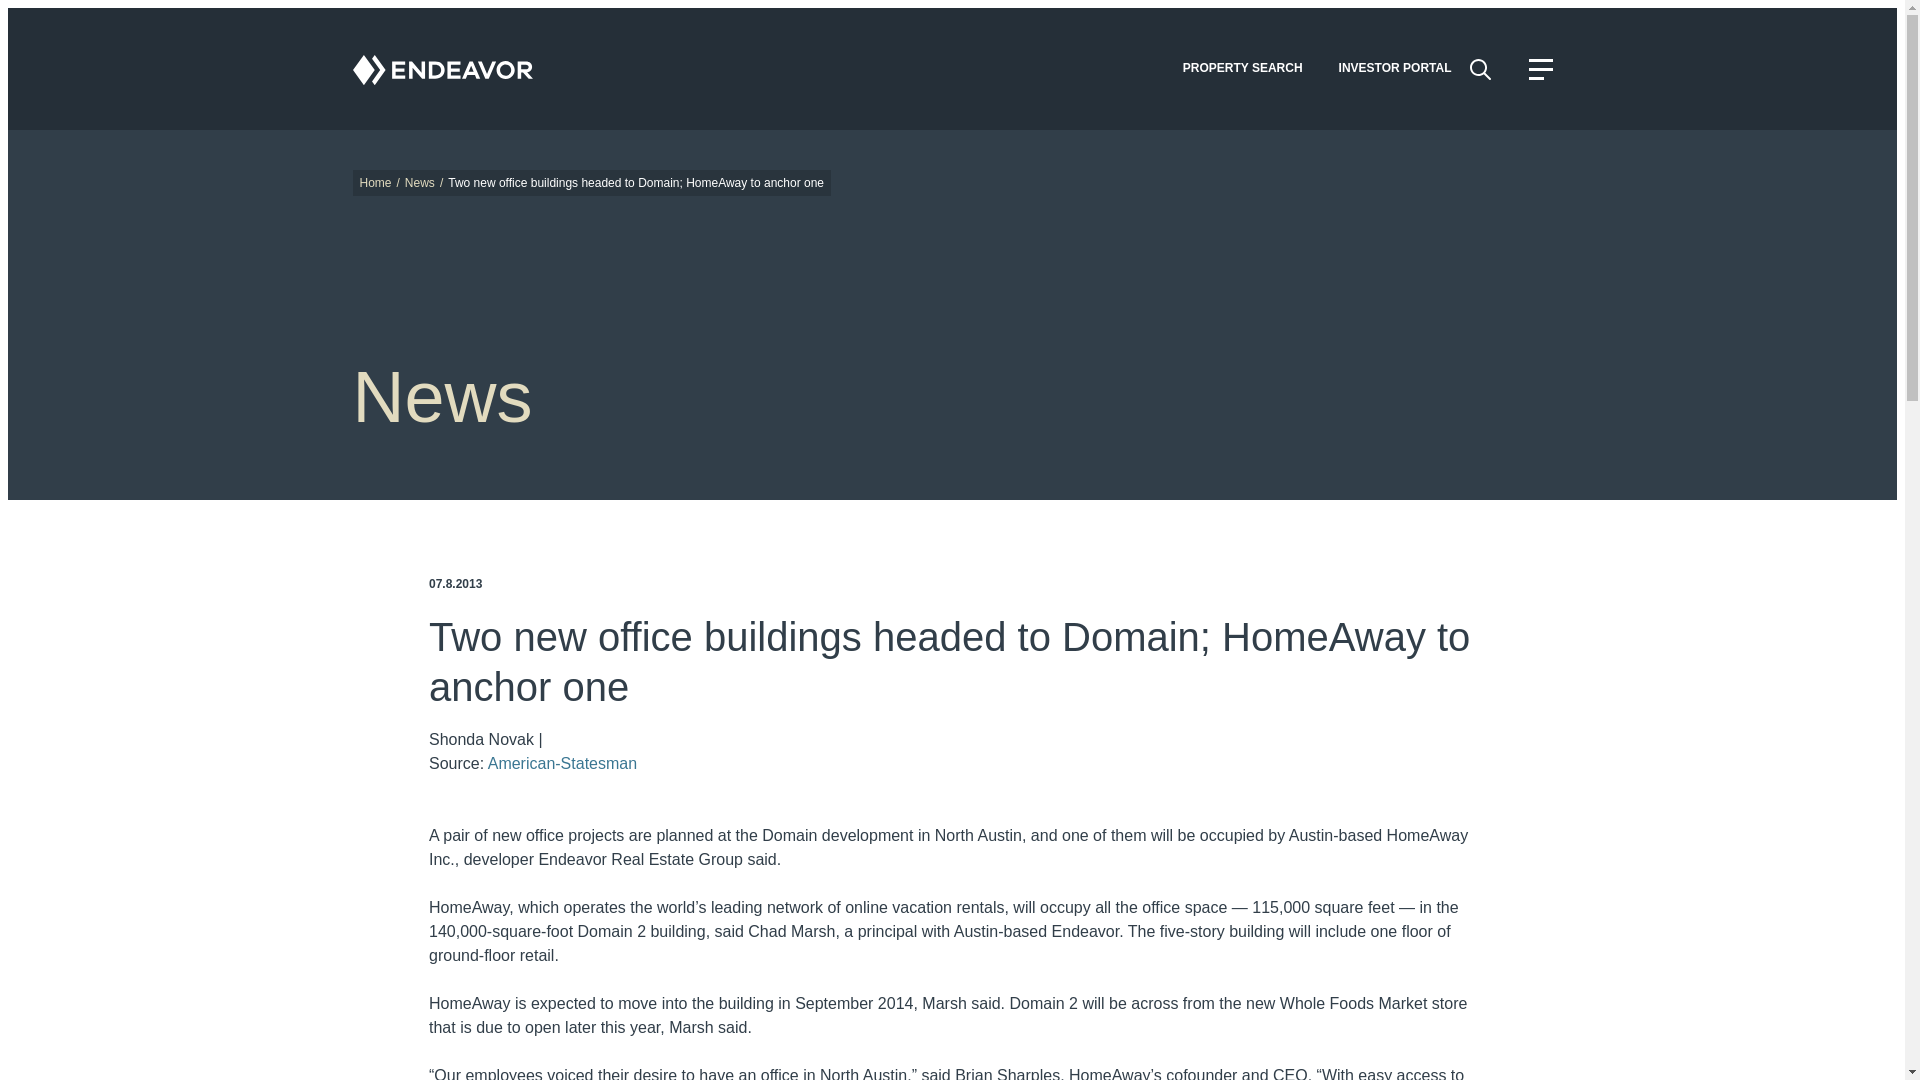  What do you see at coordinates (562, 763) in the screenshot?
I see `American-Statesman` at bounding box center [562, 763].